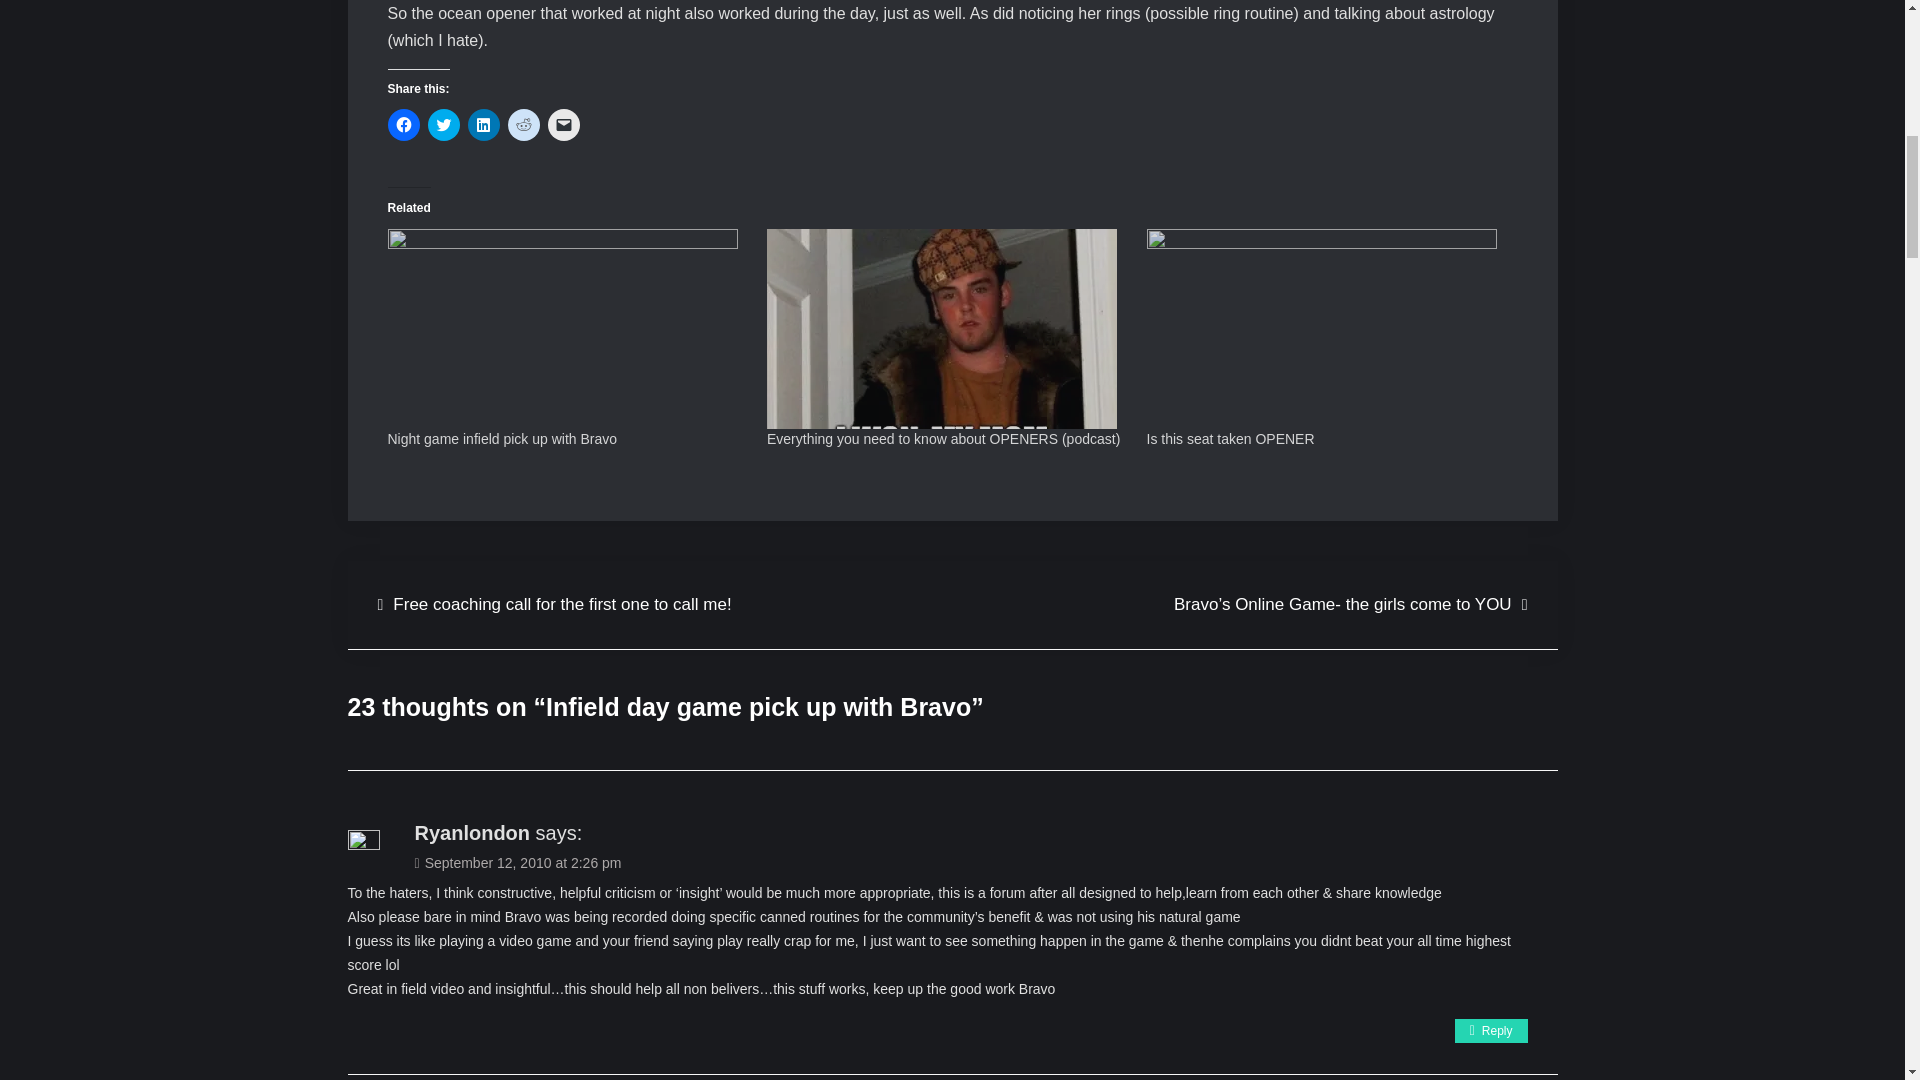 The width and height of the screenshot is (1920, 1080). What do you see at coordinates (568, 328) in the screenshot?
I see `Night game infield pick up with Bravo` at bounding box center [568, 328].